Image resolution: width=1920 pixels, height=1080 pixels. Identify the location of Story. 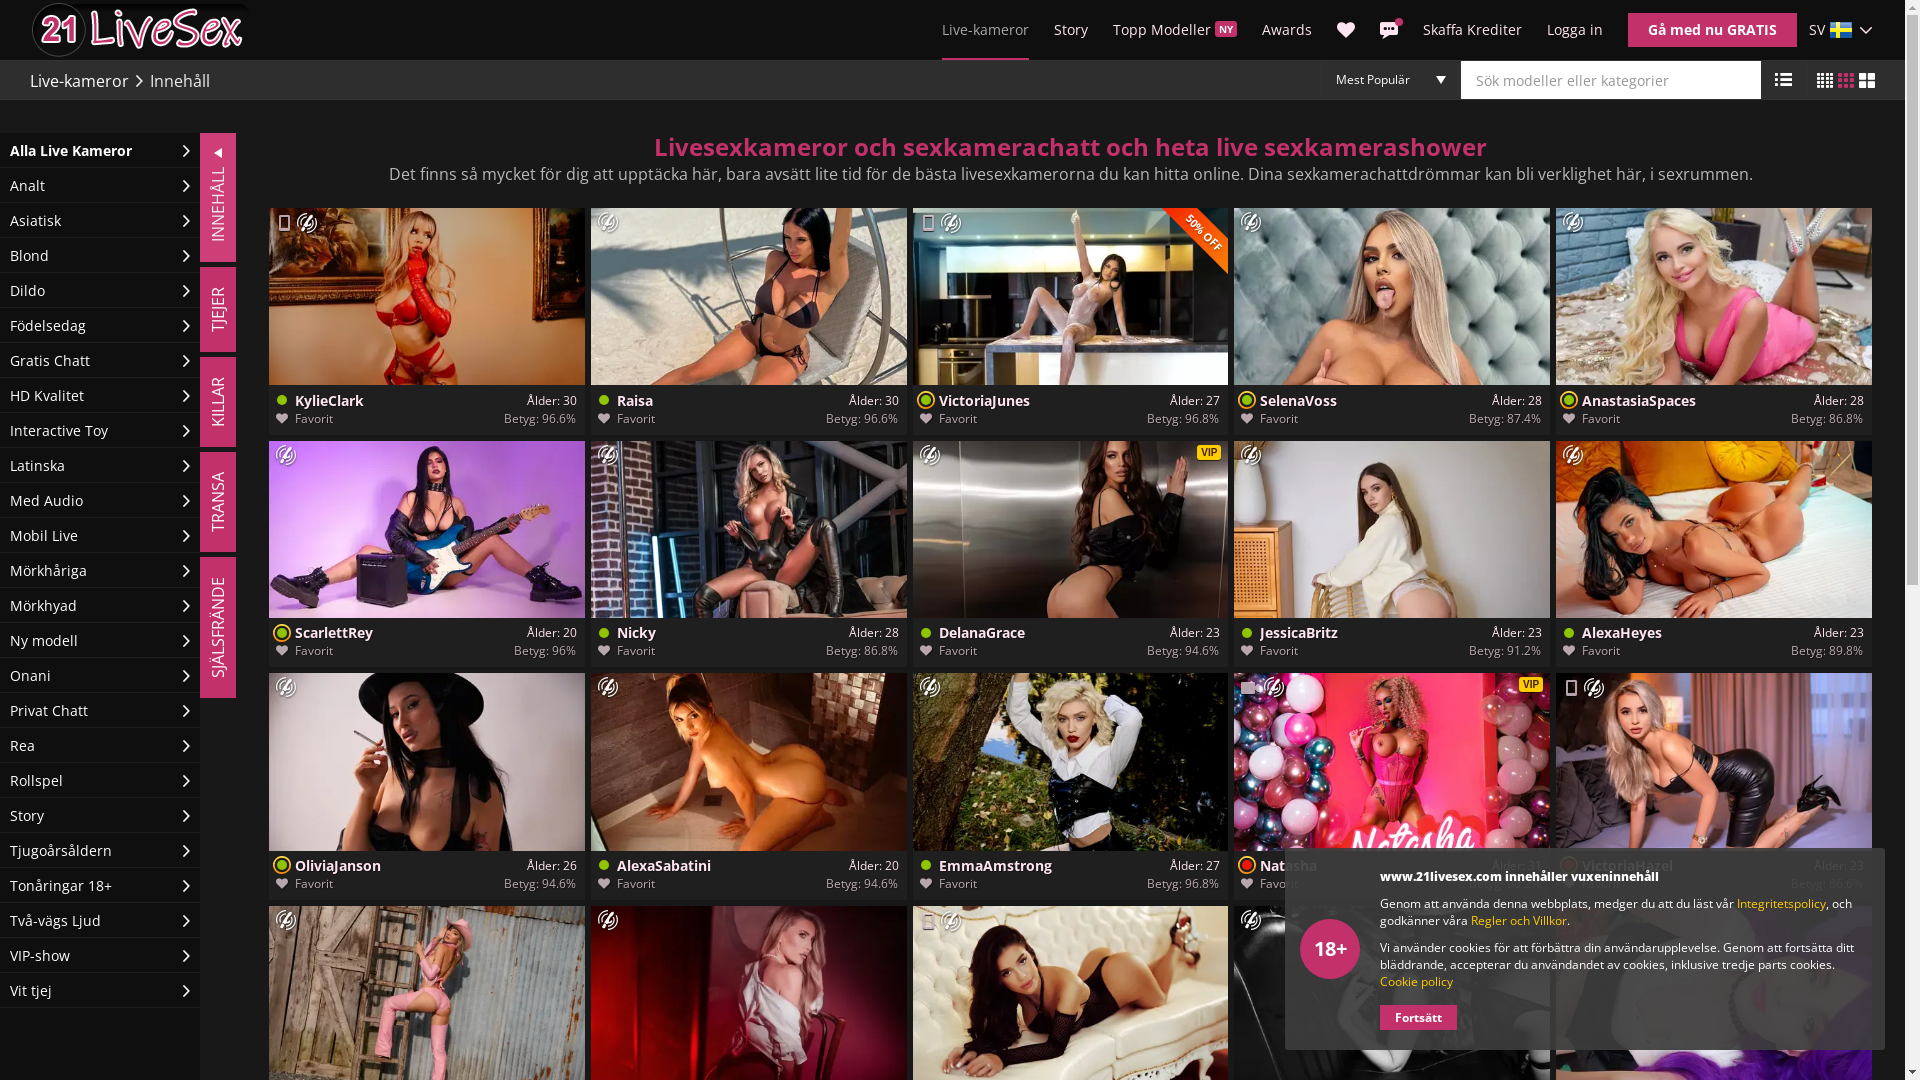
(100, 816).